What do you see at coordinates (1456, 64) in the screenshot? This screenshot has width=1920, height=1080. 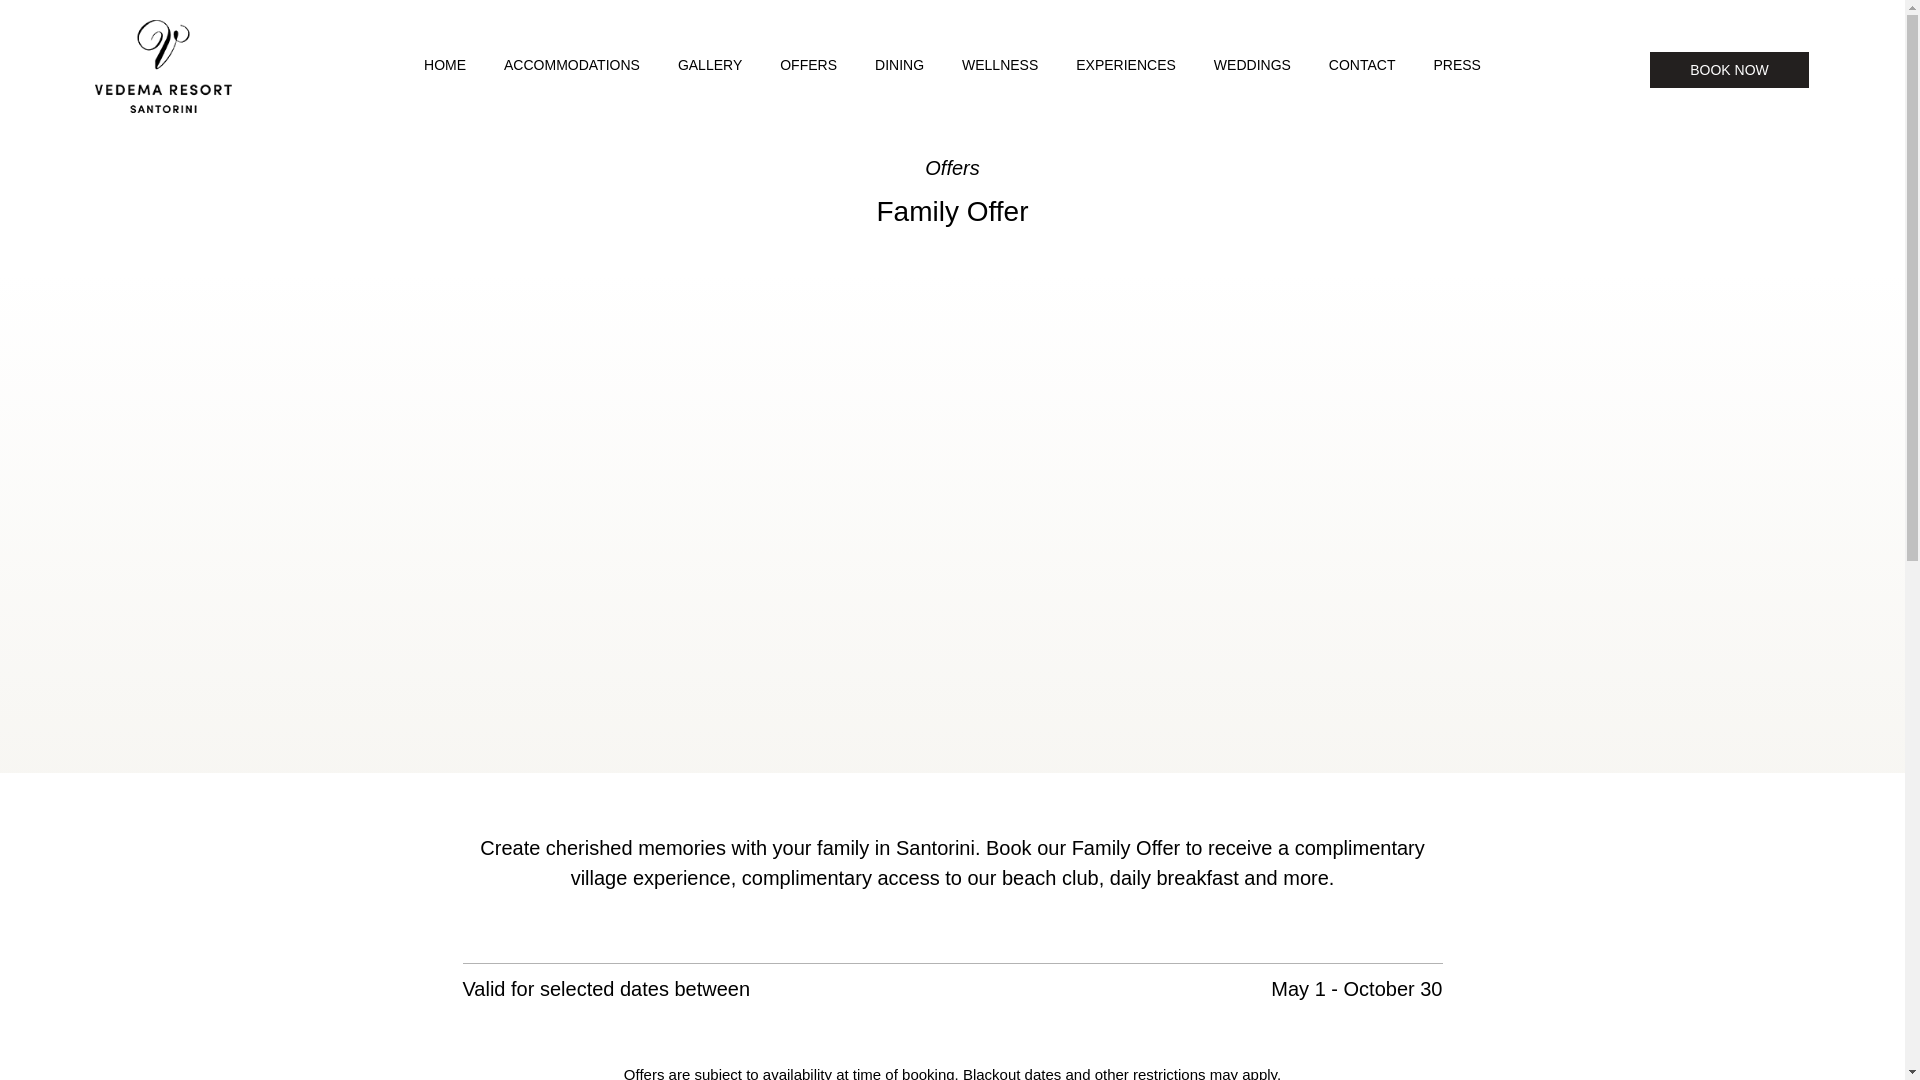 I see `PRESS` at bounding box center [1456, 64].